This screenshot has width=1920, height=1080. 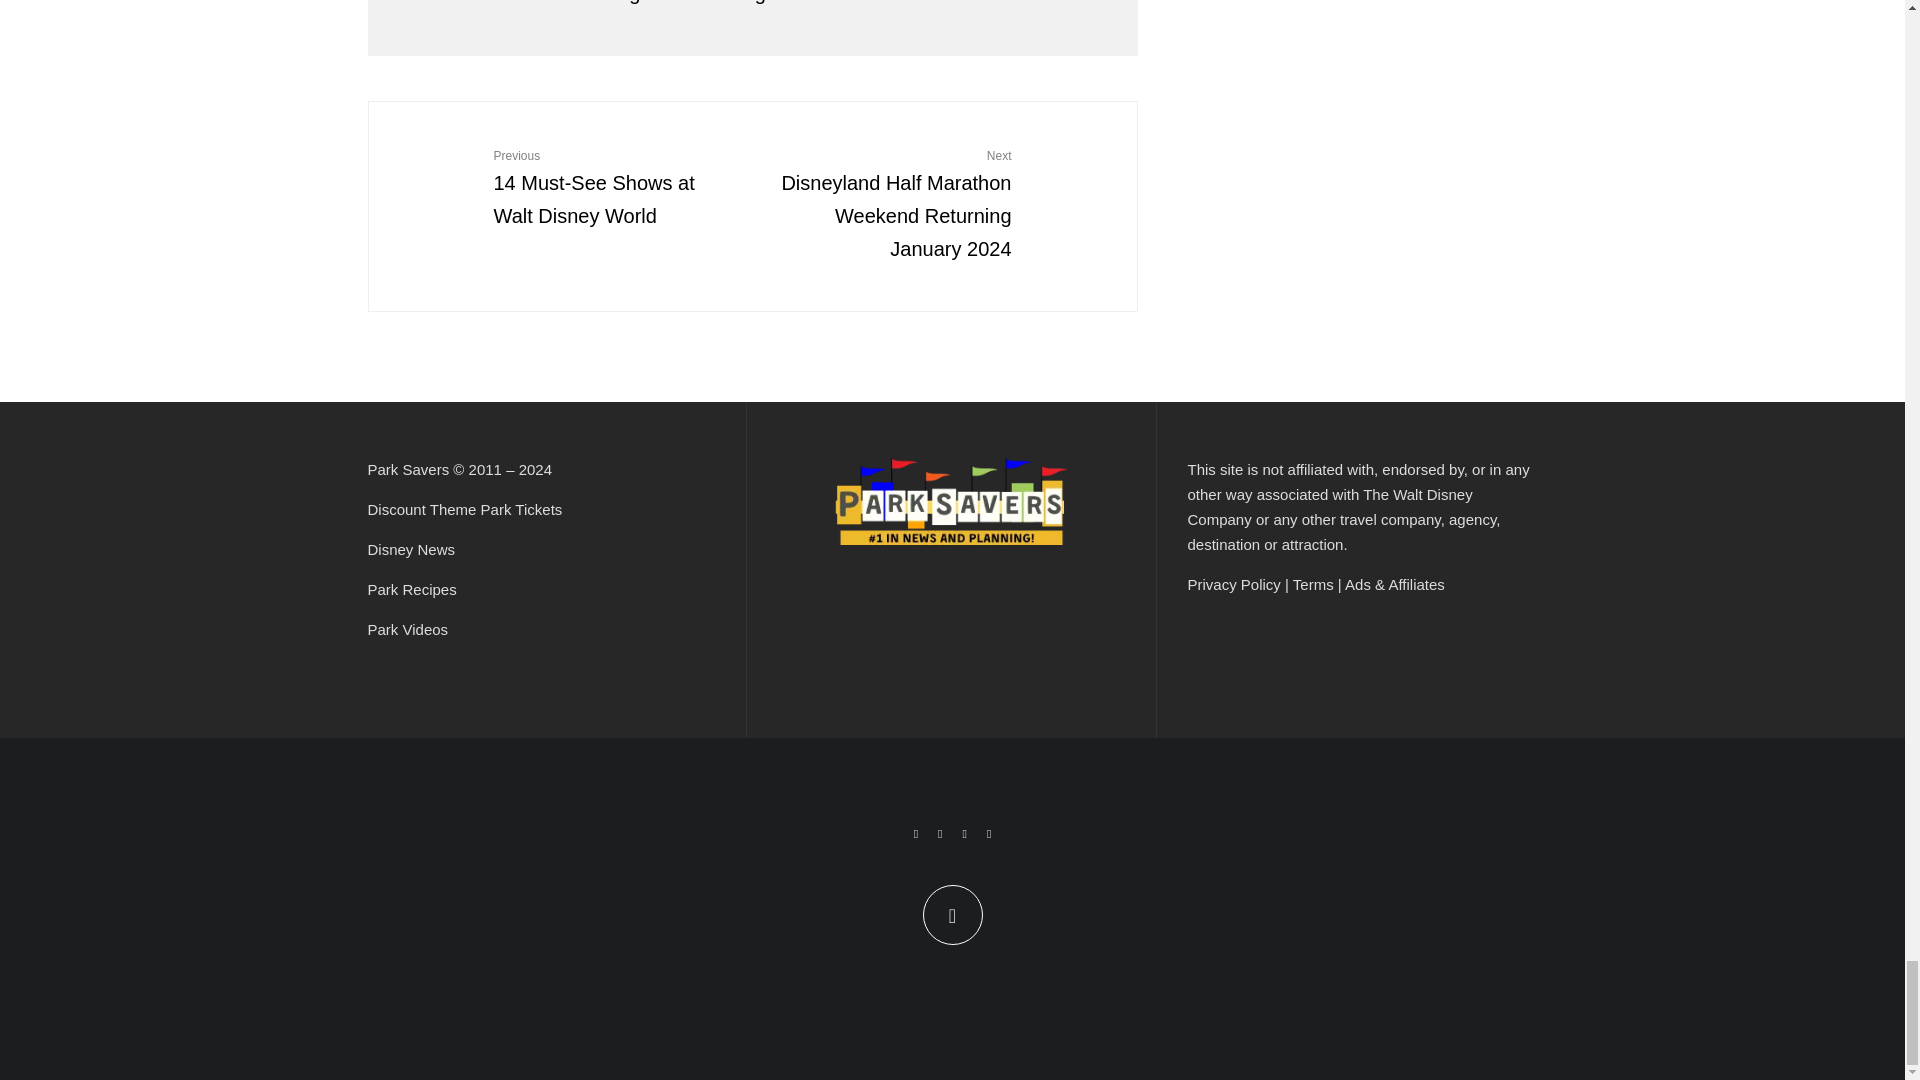 What do you see at coordinates (1067, 171) in the screenshot?
I see `Disneyland Half Marathon Weekend Returning January 2024 19` at bounding box center [1067, 171].